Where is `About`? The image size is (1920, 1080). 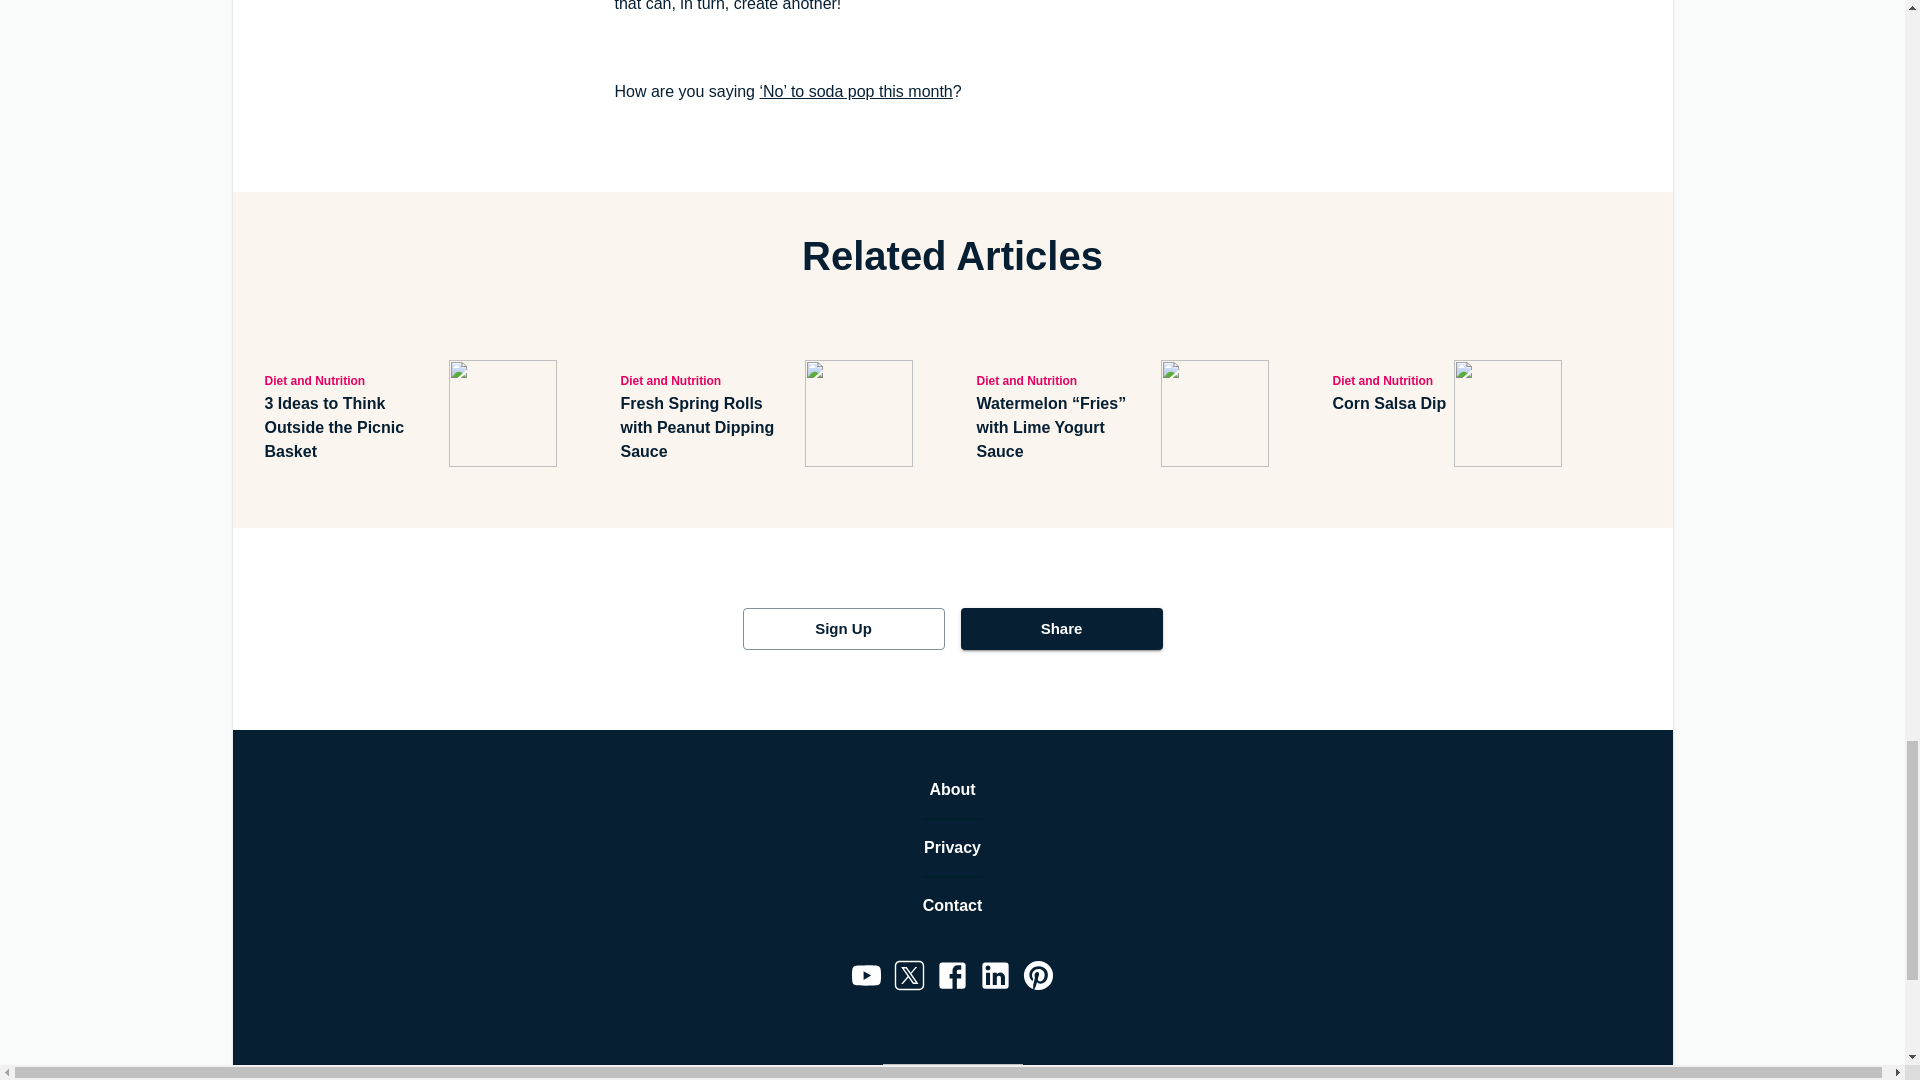 About is located at coordinates (952, 790).